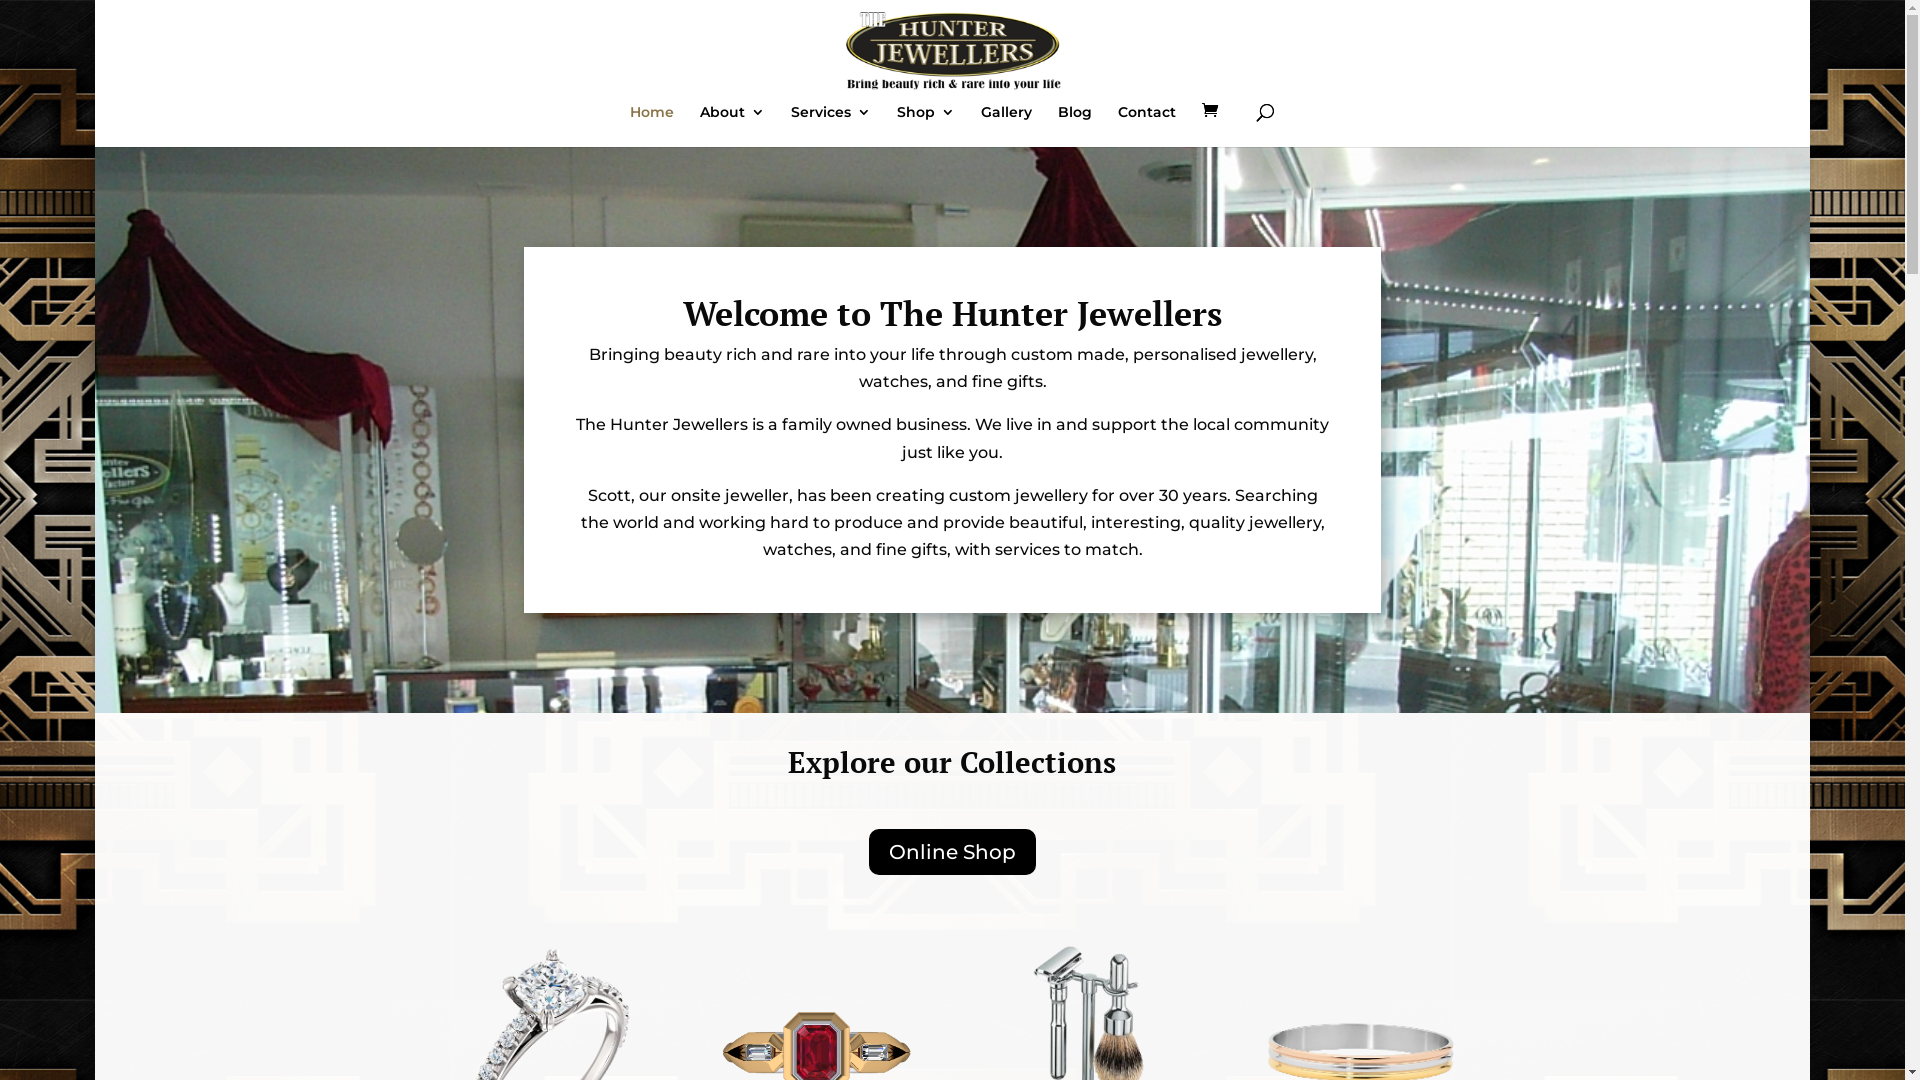 The image size is (1920, 1080). What do you see at coordinates (831, 126) in the screenshot?
I see `Services` at bounding box center [831, 126].